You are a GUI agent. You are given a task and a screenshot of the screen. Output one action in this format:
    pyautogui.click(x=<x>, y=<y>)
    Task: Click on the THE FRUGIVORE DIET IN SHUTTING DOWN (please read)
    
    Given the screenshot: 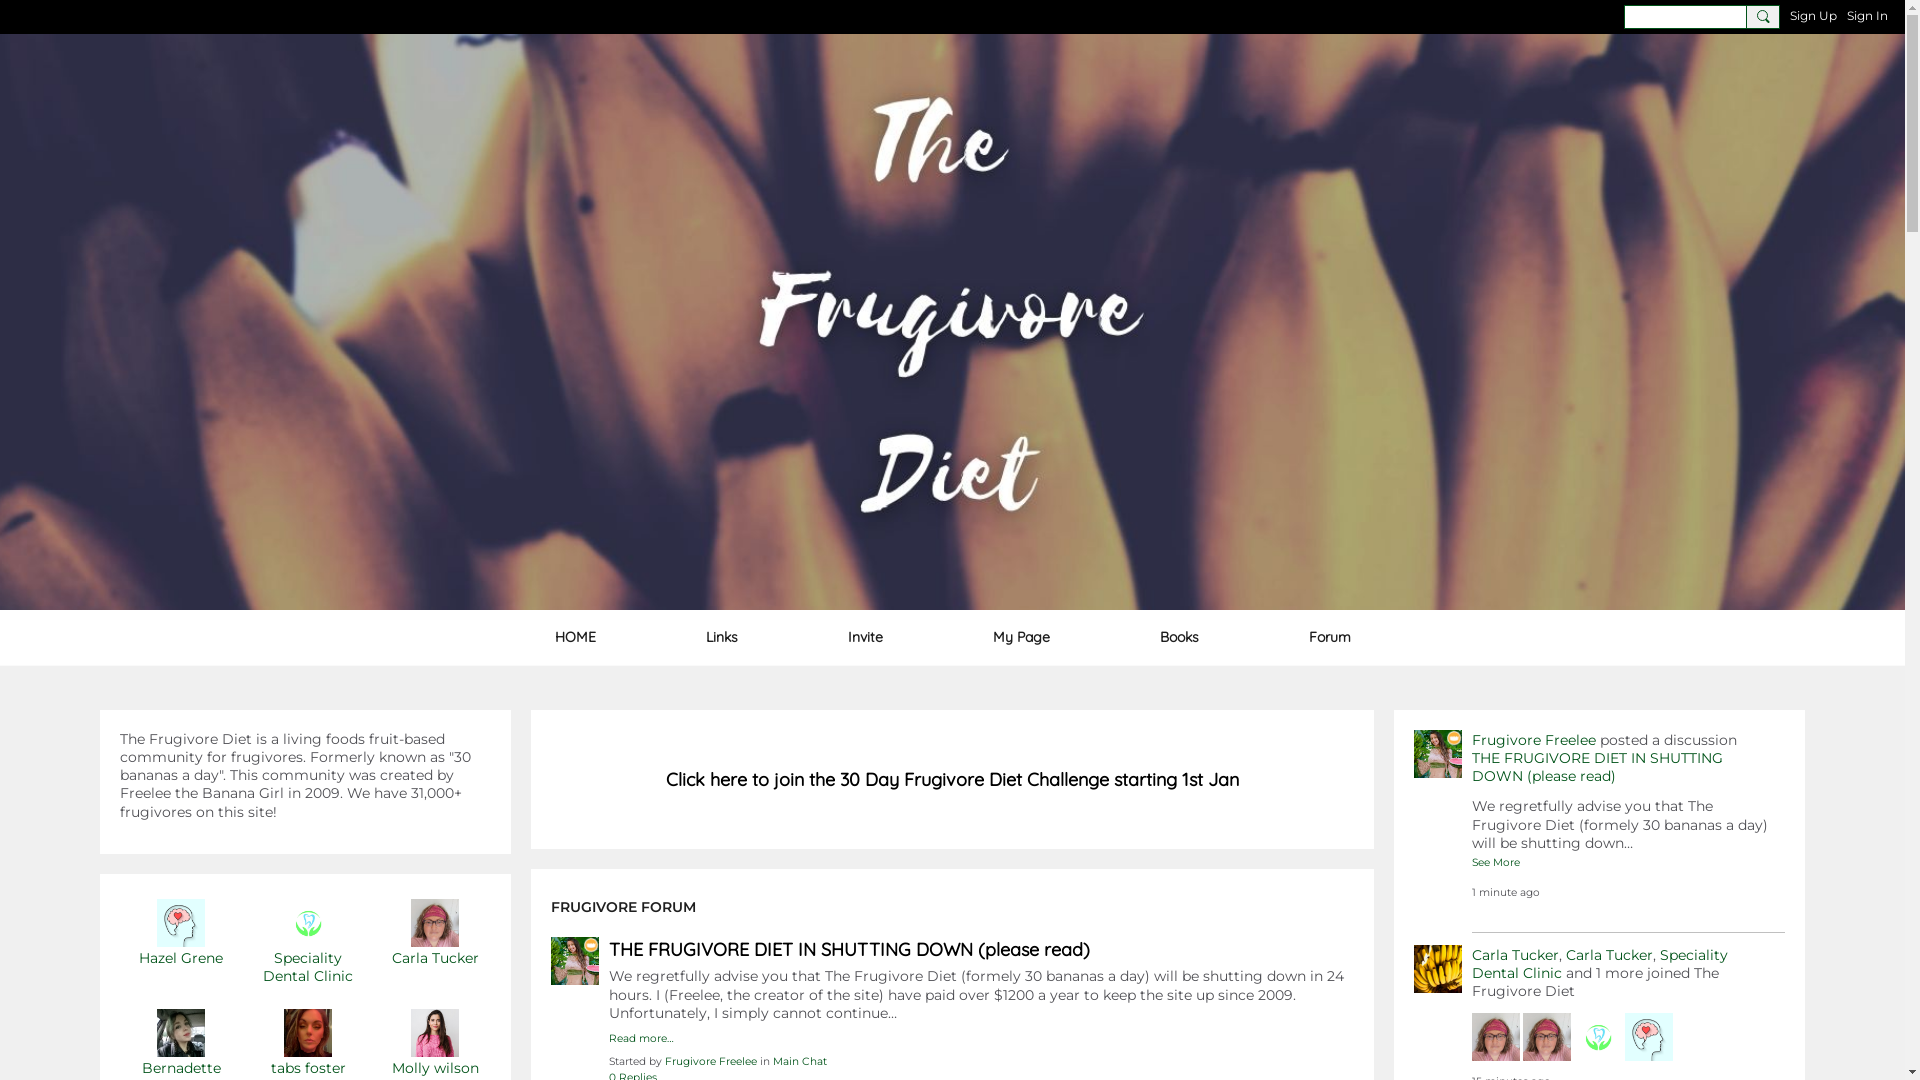 What is the action you would take?
    pyautogui.click(x=850, y=950)
    